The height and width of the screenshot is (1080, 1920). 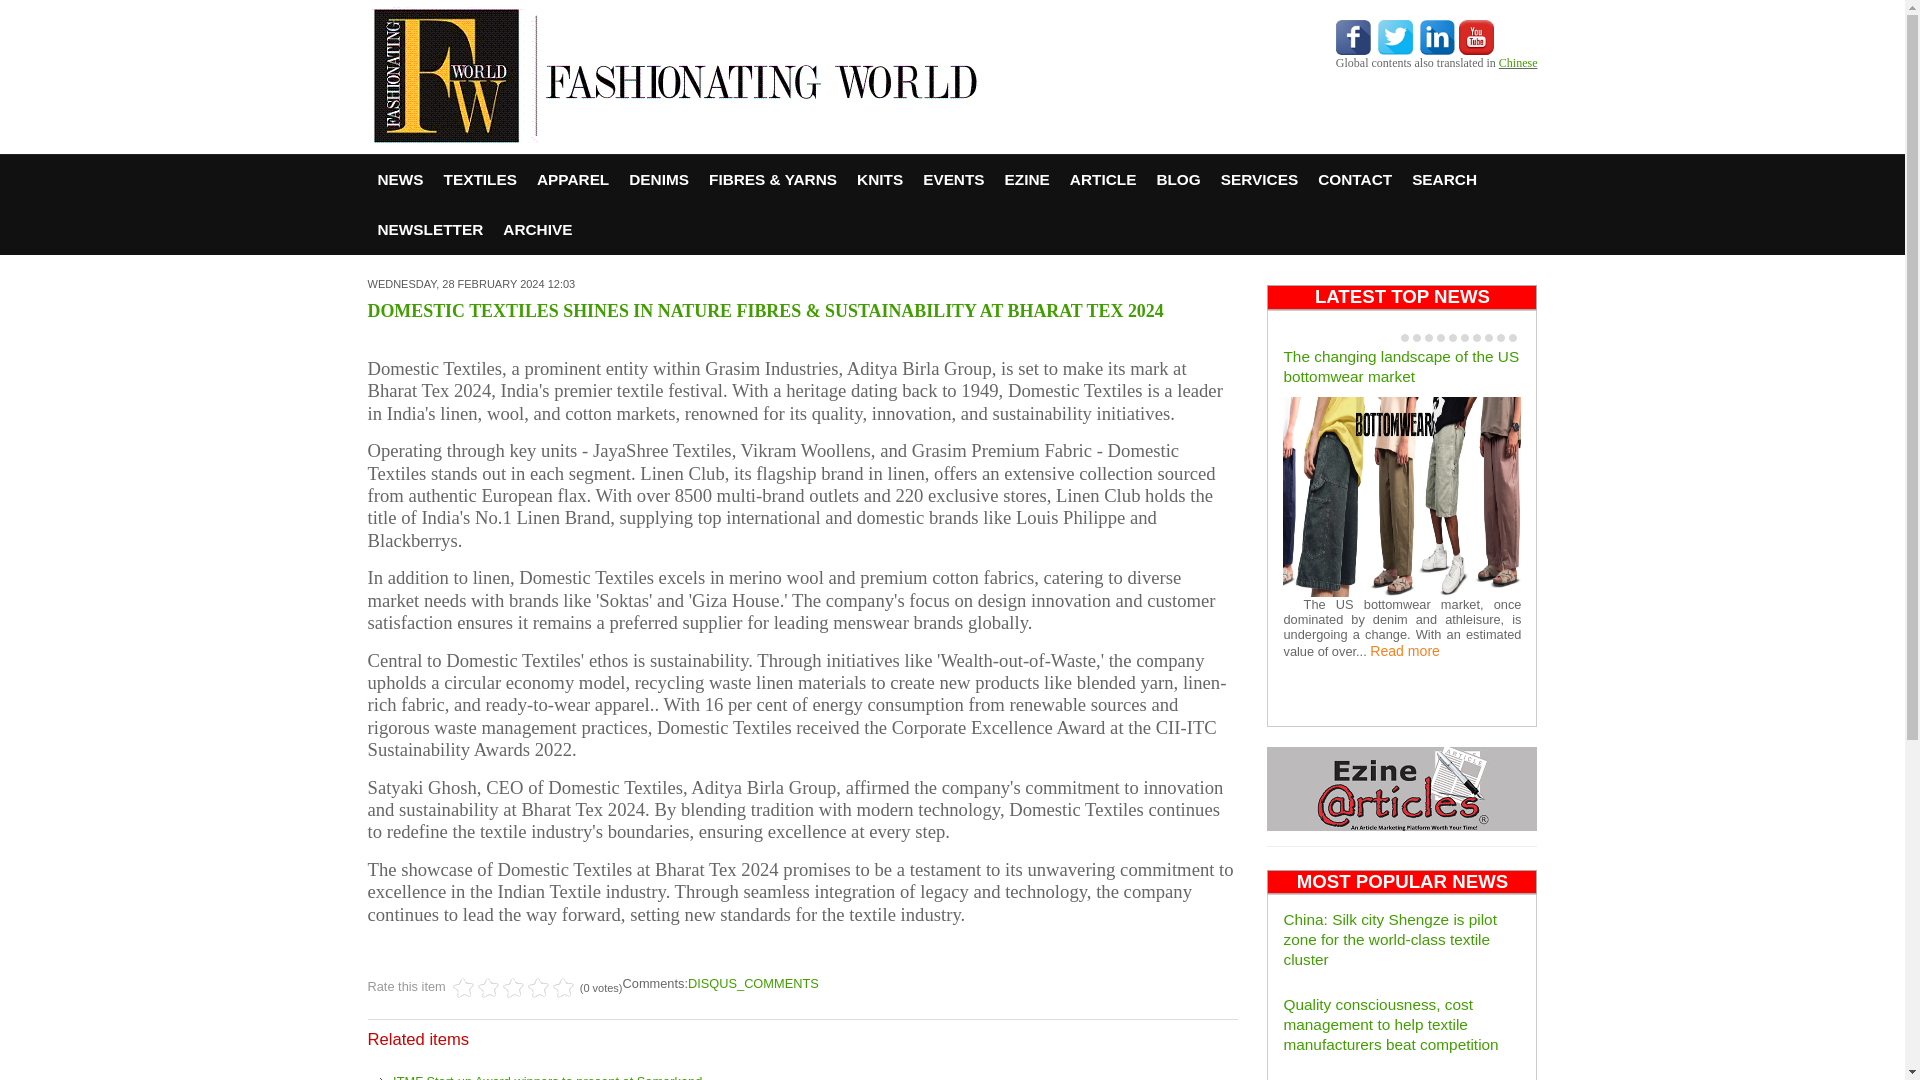 I want to click on TEXTILES, so click(x=480, y=180).